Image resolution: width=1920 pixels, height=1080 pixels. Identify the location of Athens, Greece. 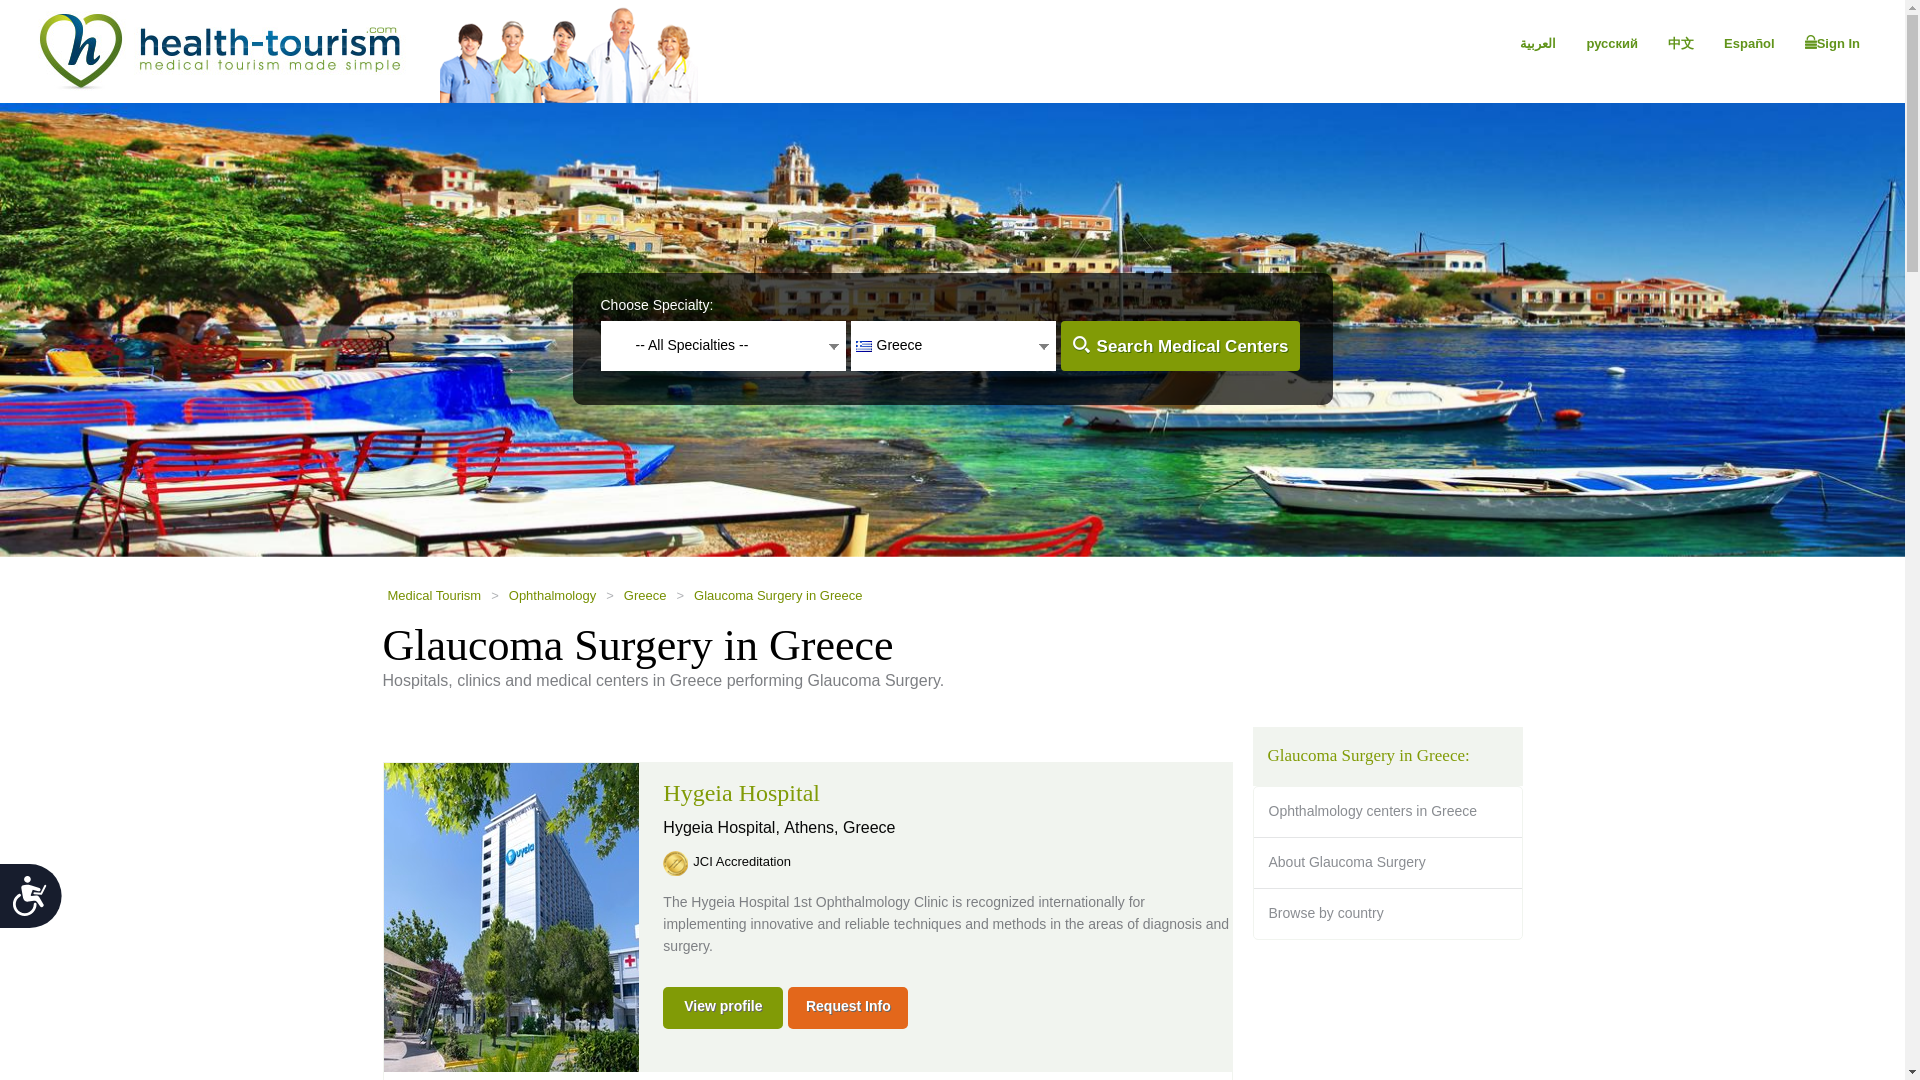
(838, 826).